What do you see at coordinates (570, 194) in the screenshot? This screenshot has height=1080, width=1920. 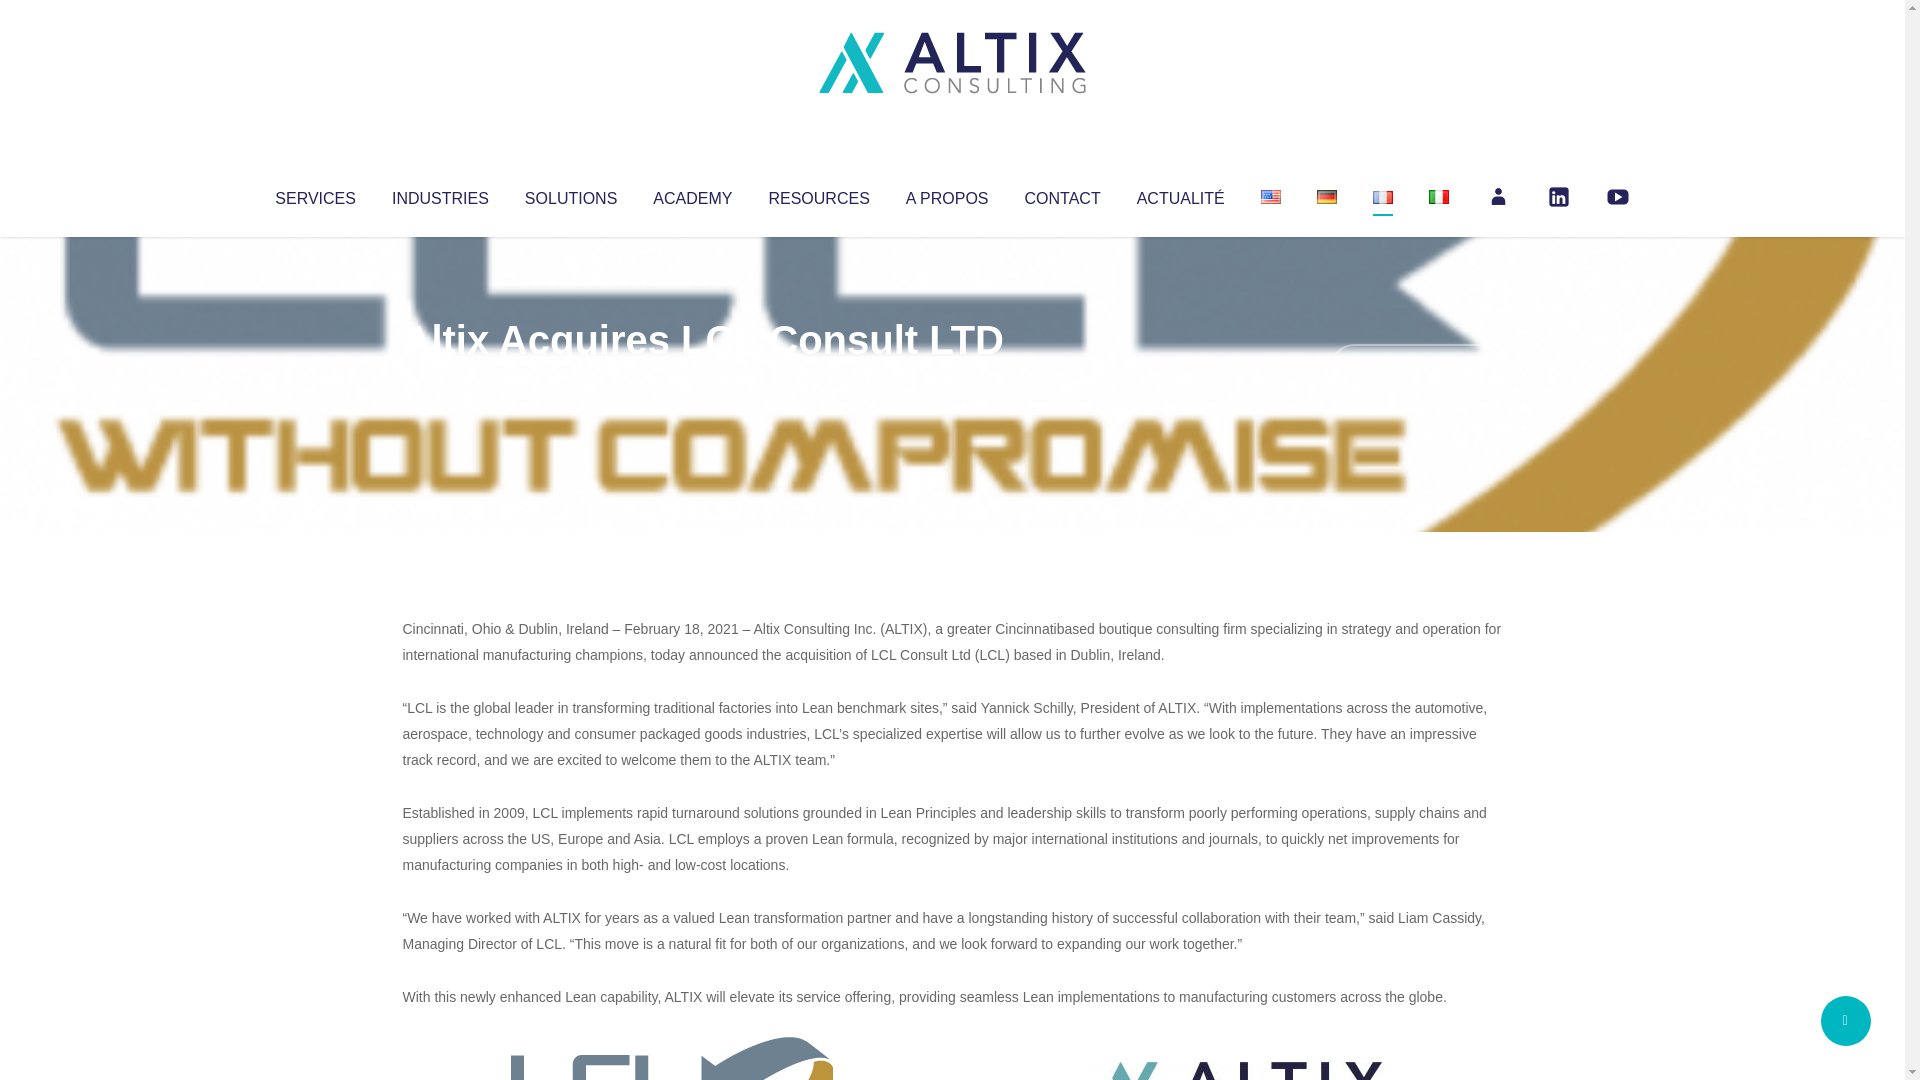 I see `SOLUTIONS` at bounding box center [570, 194].